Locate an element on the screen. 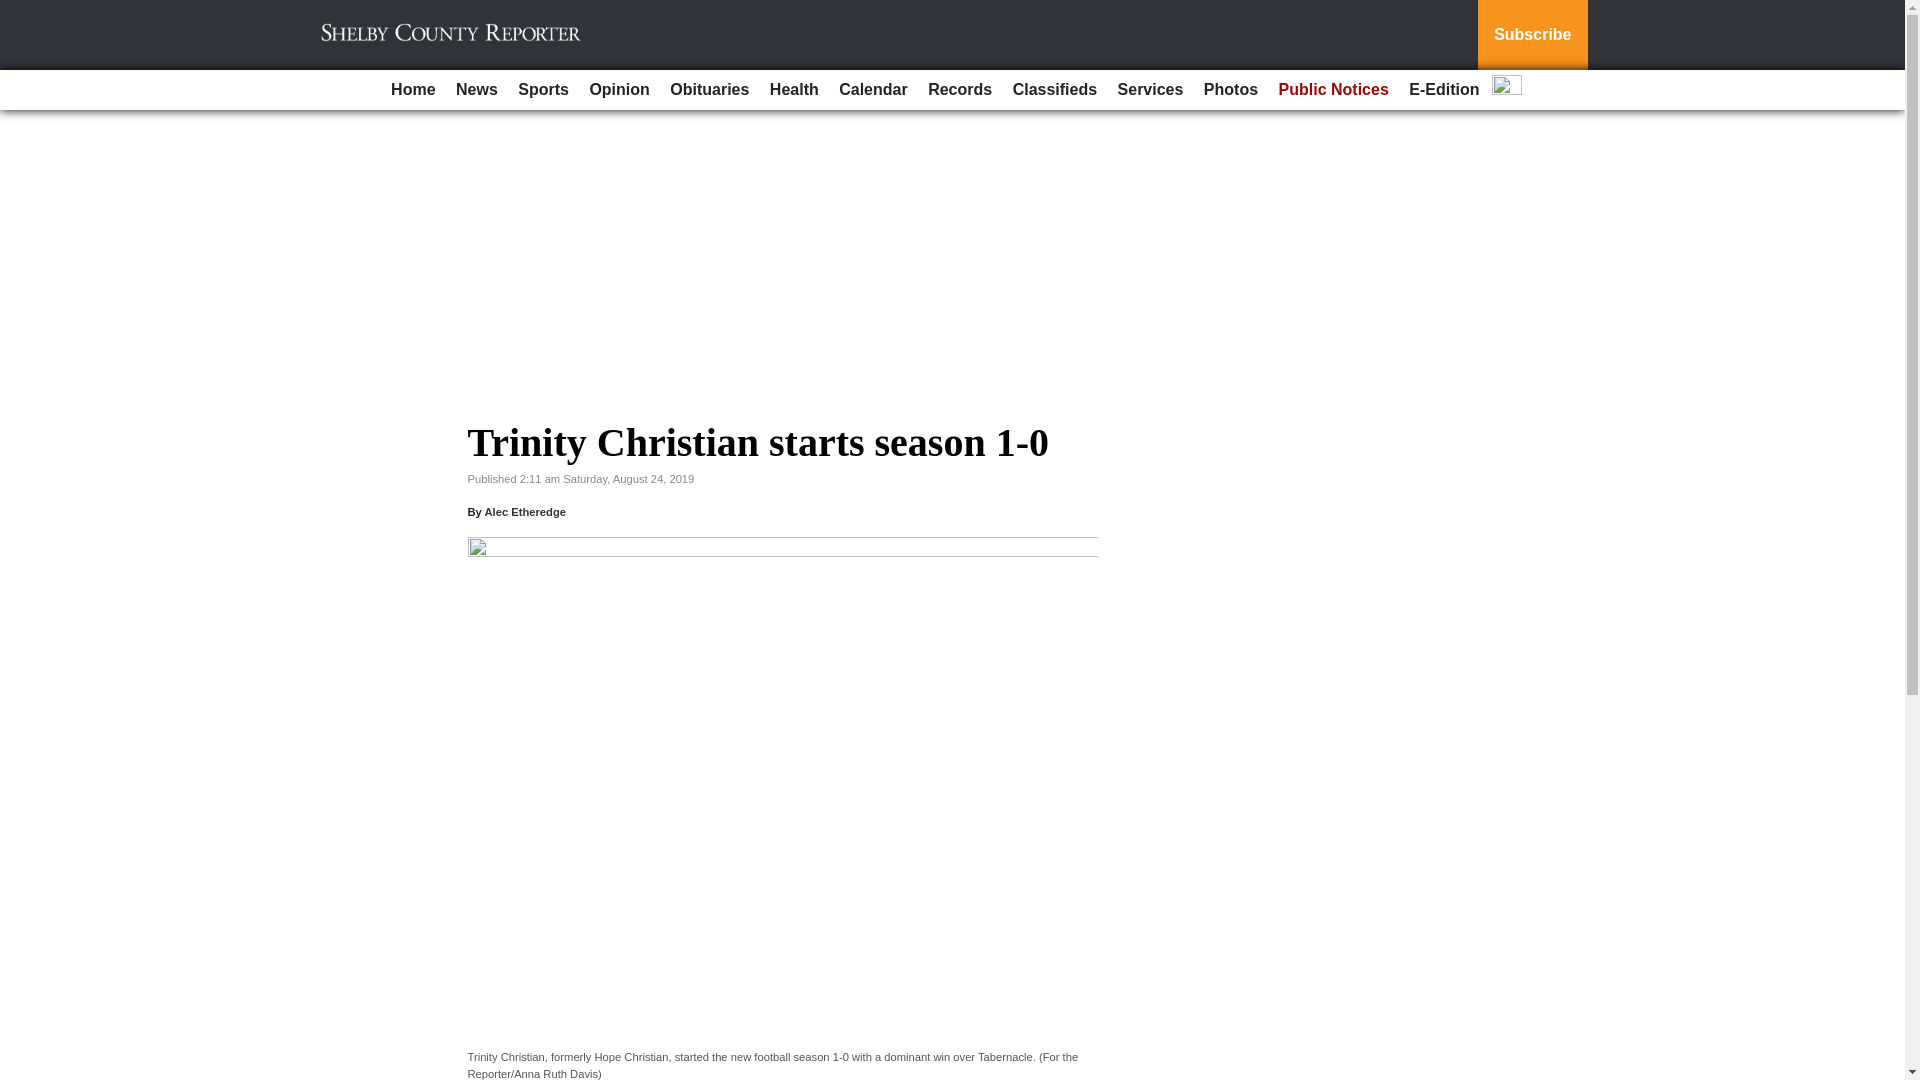 The width and height of the screenshot is (1920, 1080). Sports is located at coordinates (544, 90).